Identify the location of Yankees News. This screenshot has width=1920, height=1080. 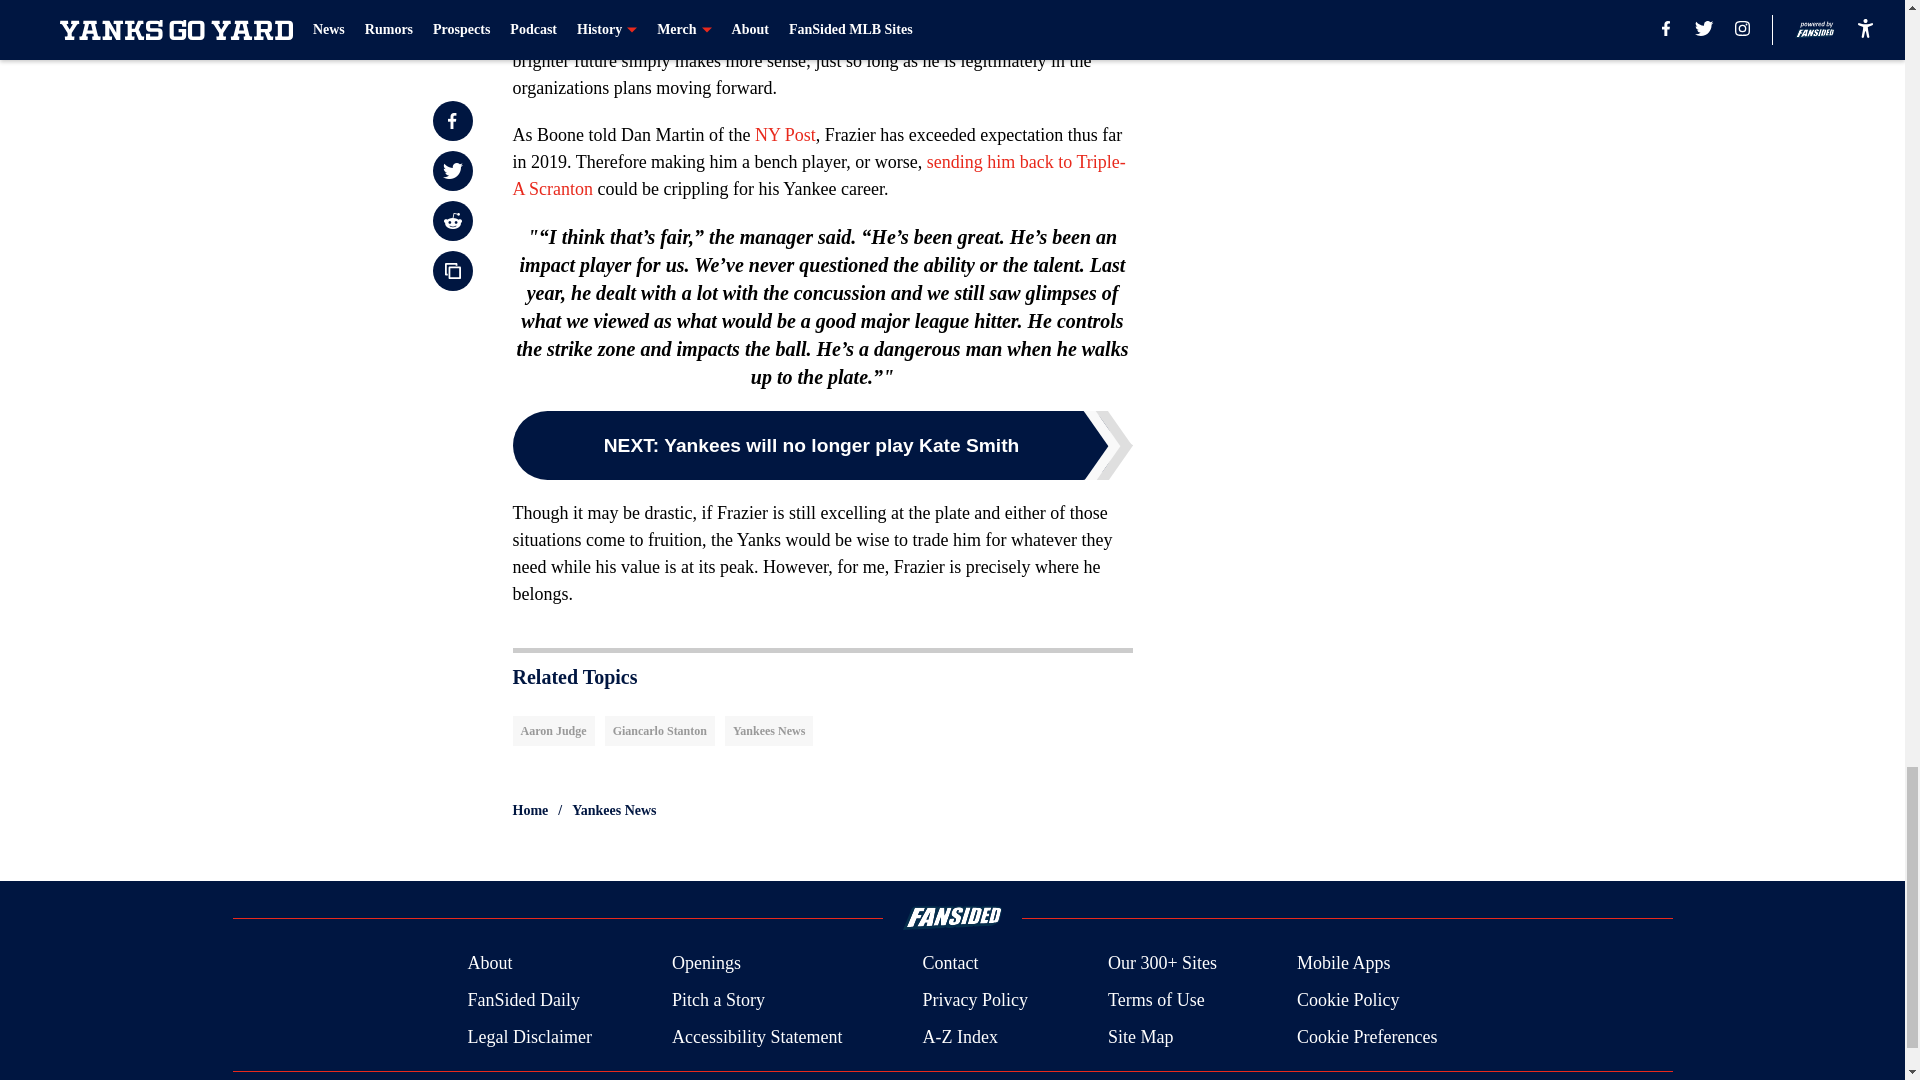
(768, 731).